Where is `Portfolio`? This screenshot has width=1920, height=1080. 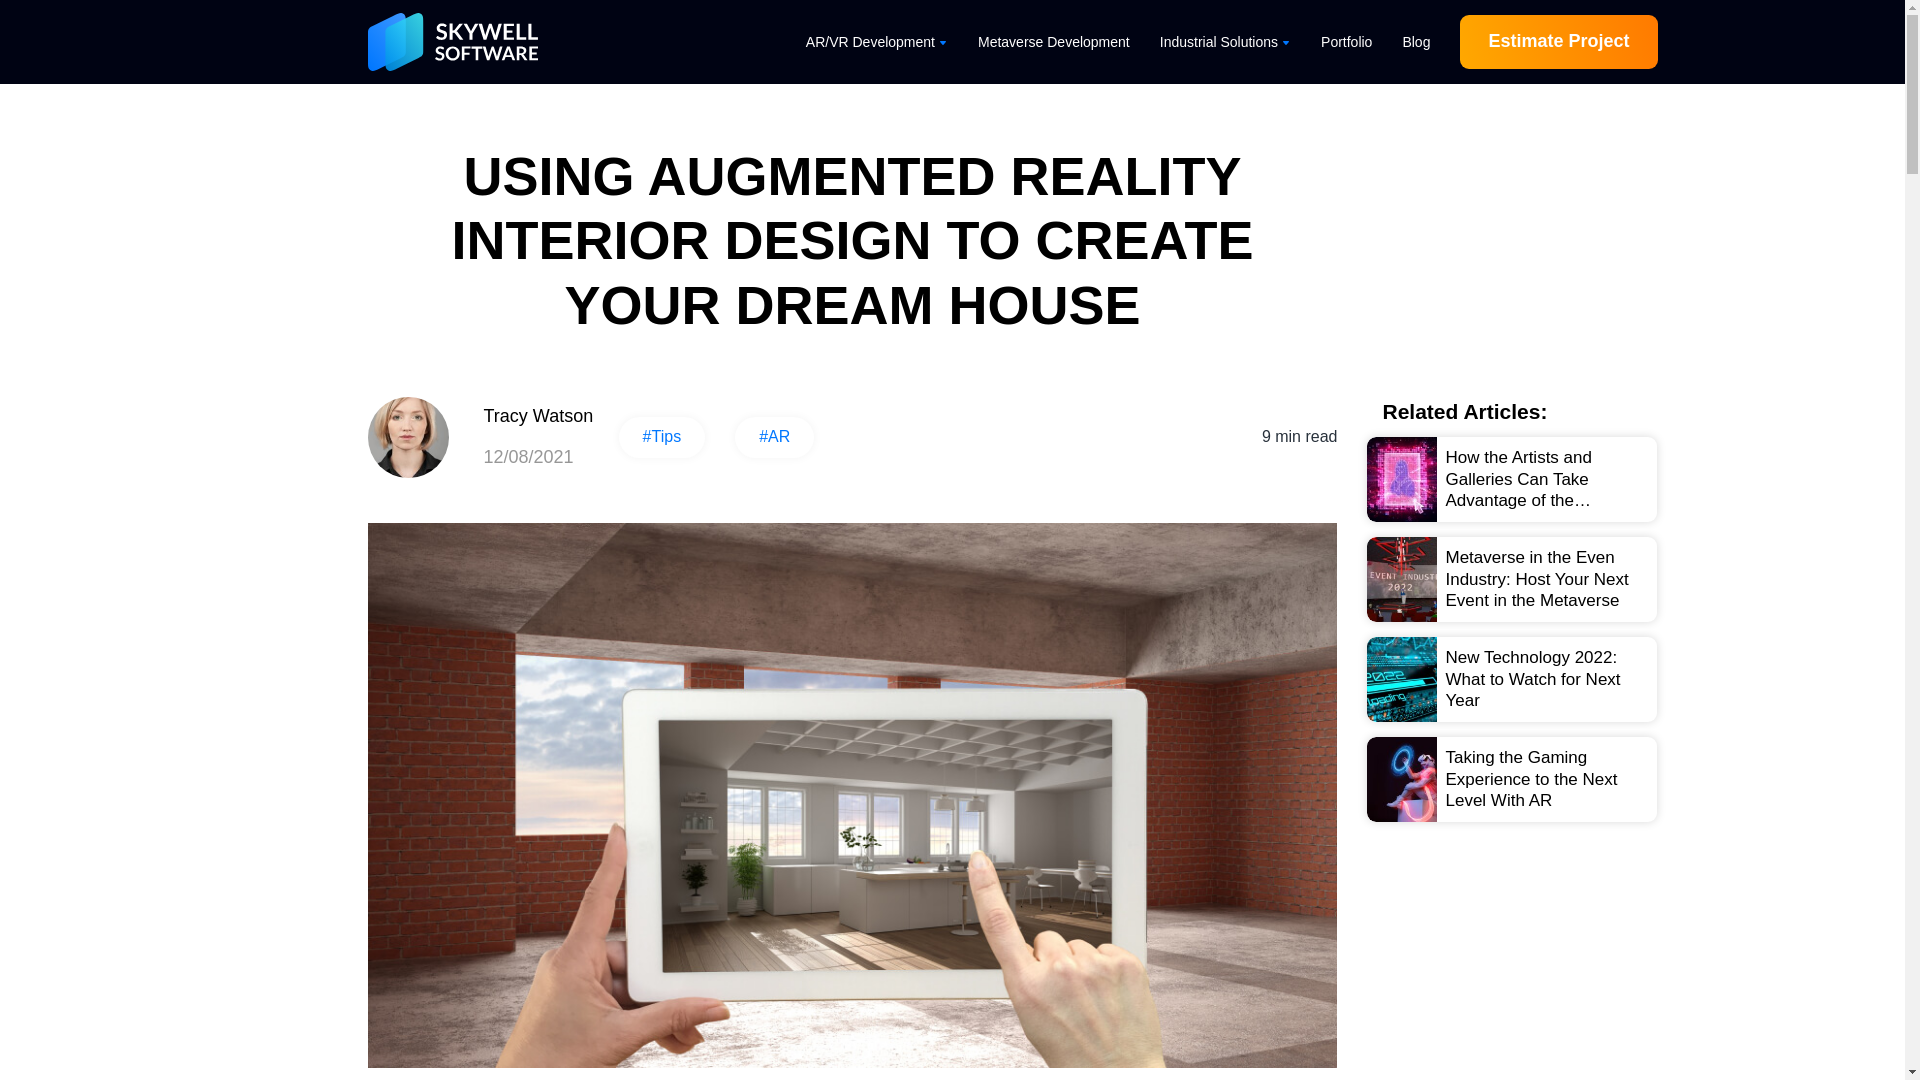 Portfolio is located at coordinates (1346, 42).